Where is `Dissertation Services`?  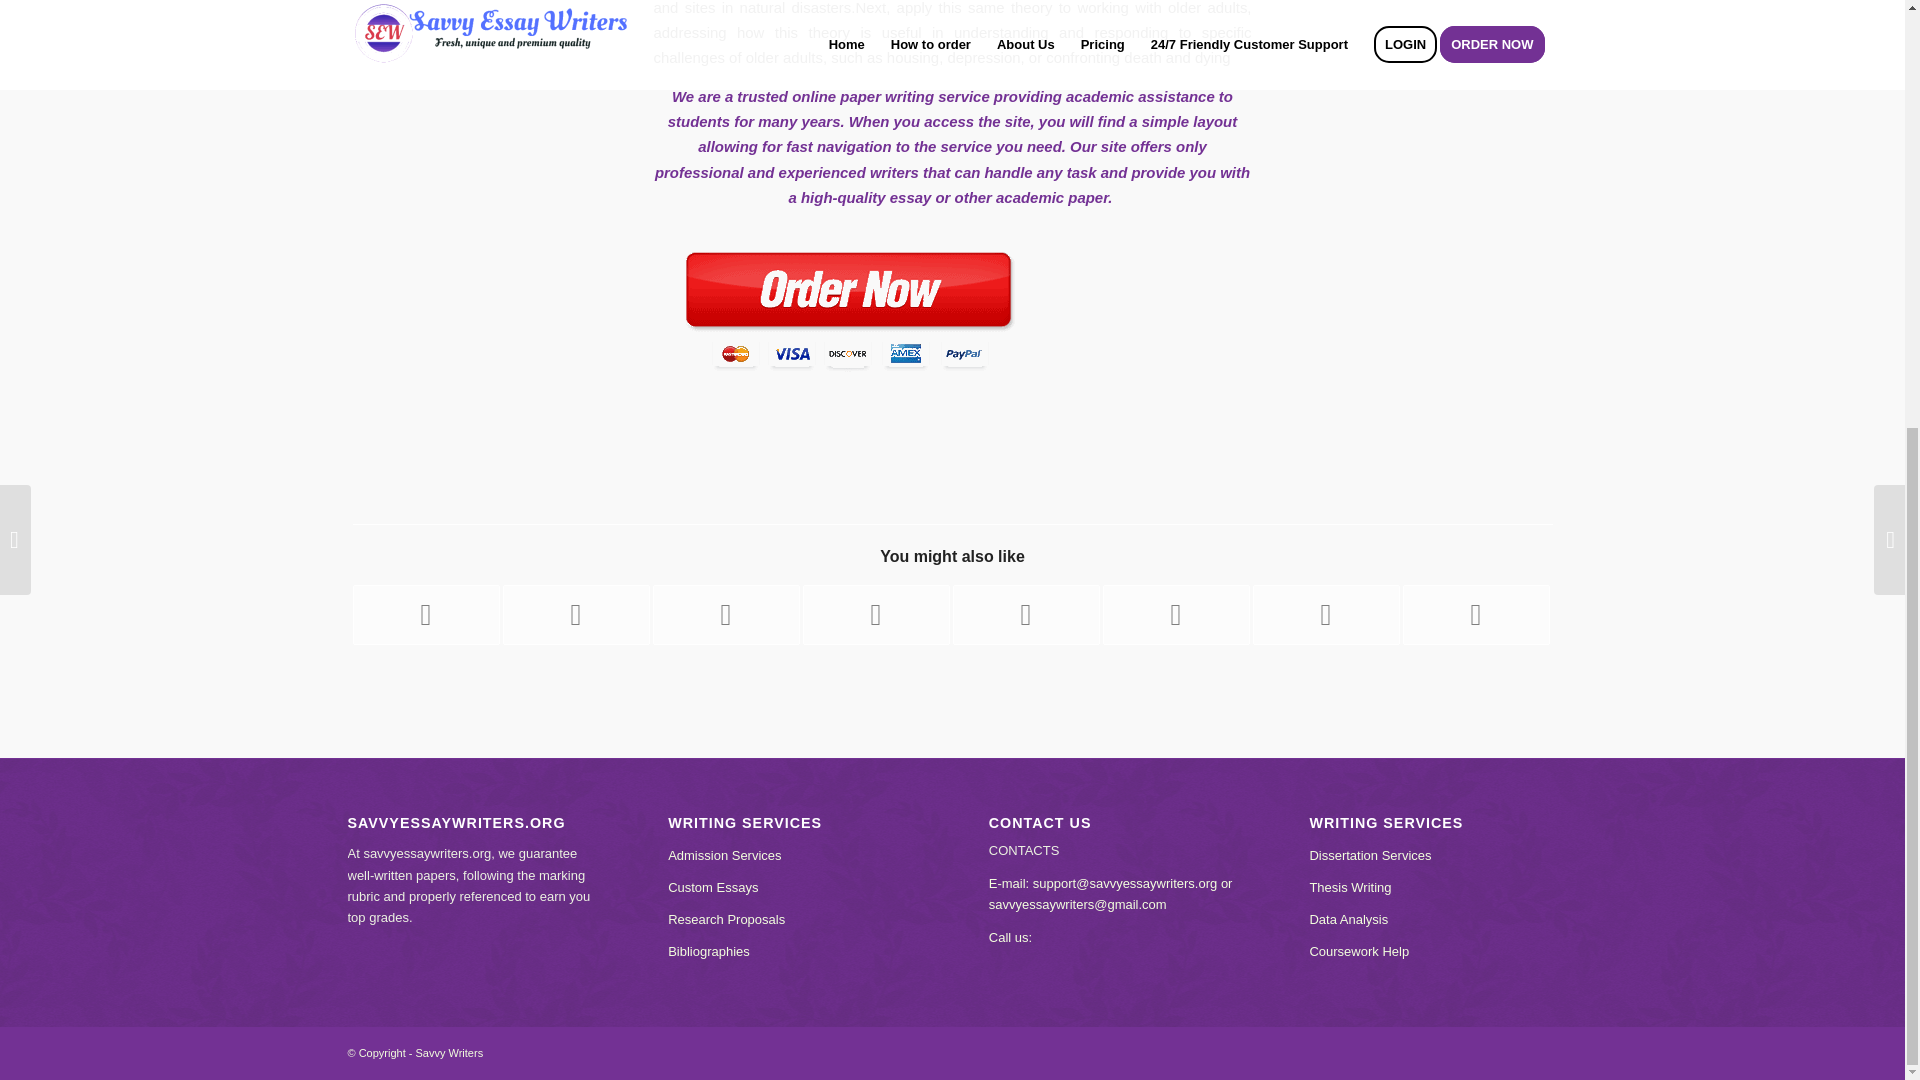 Dissertation Services is located at coordinates (1370, 854).